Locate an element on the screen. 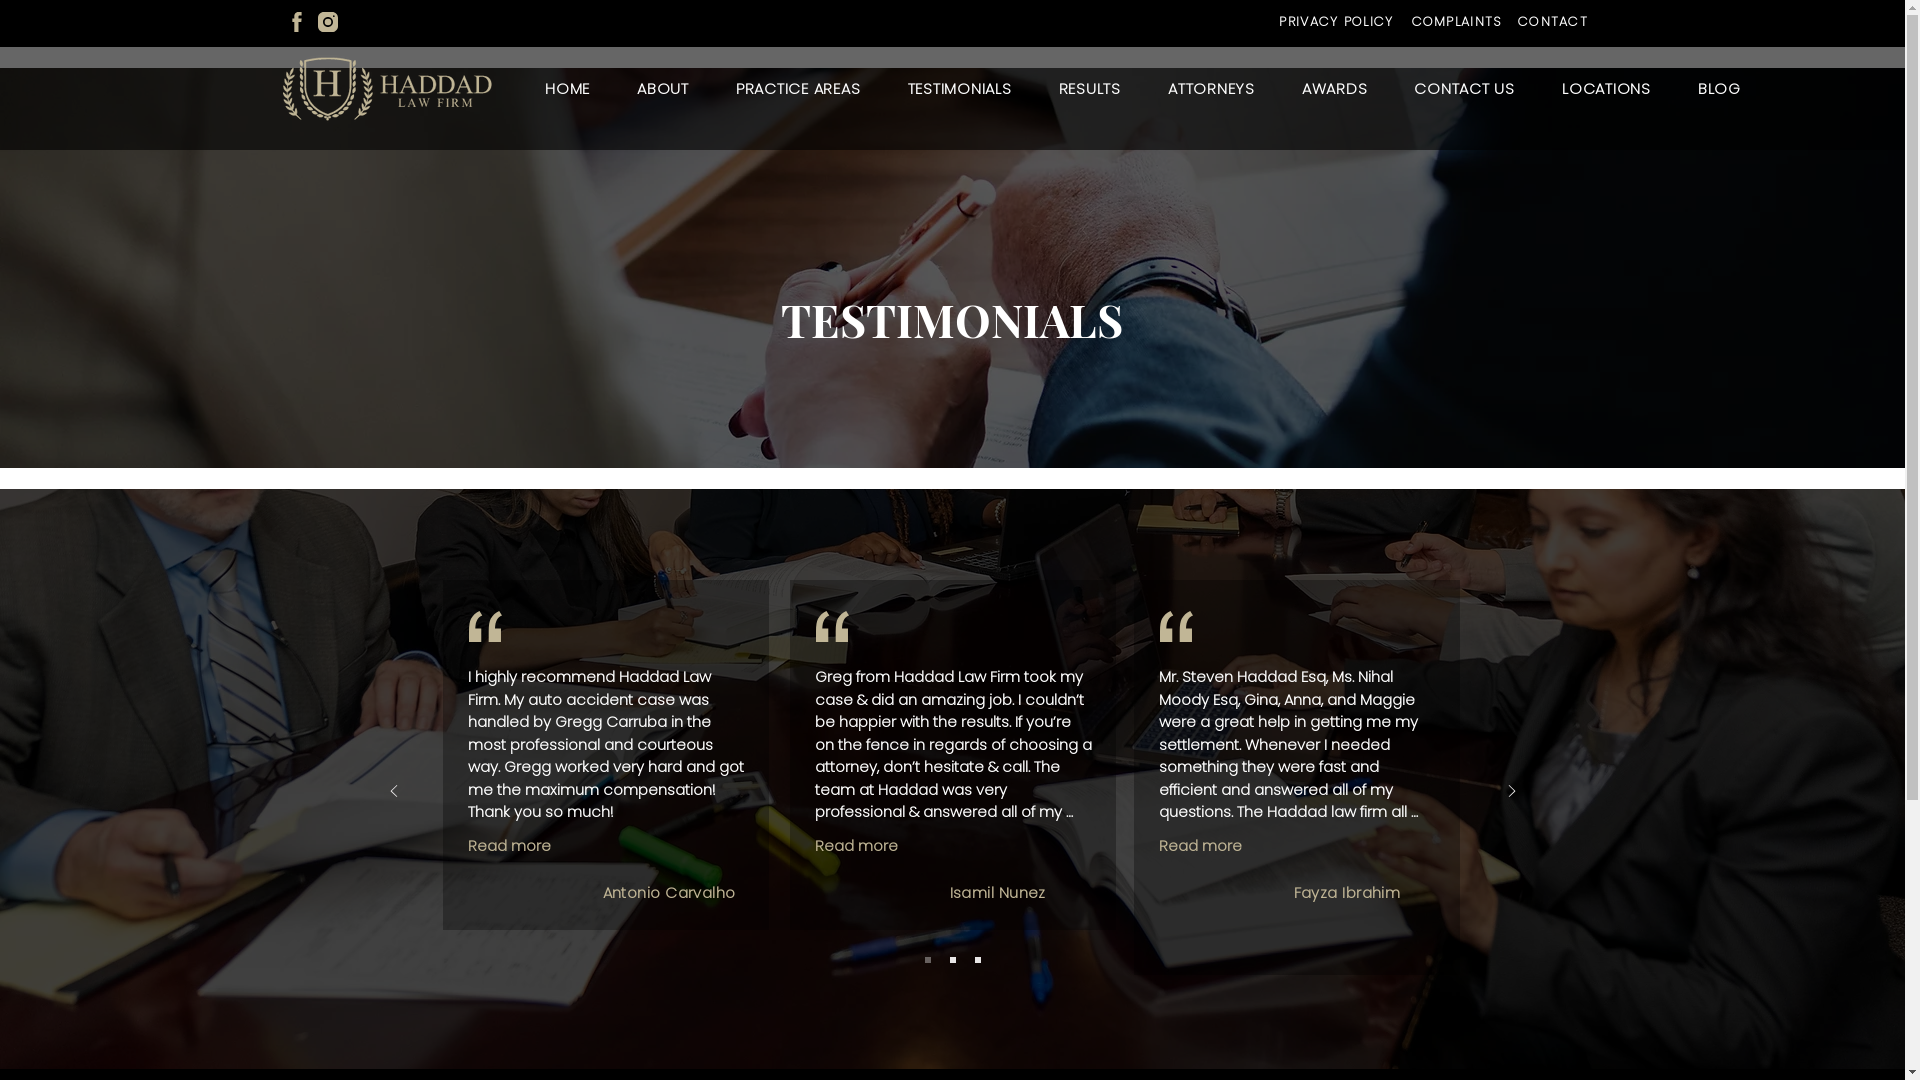  COMPLAINTS is located at coordinates (1459, 22).